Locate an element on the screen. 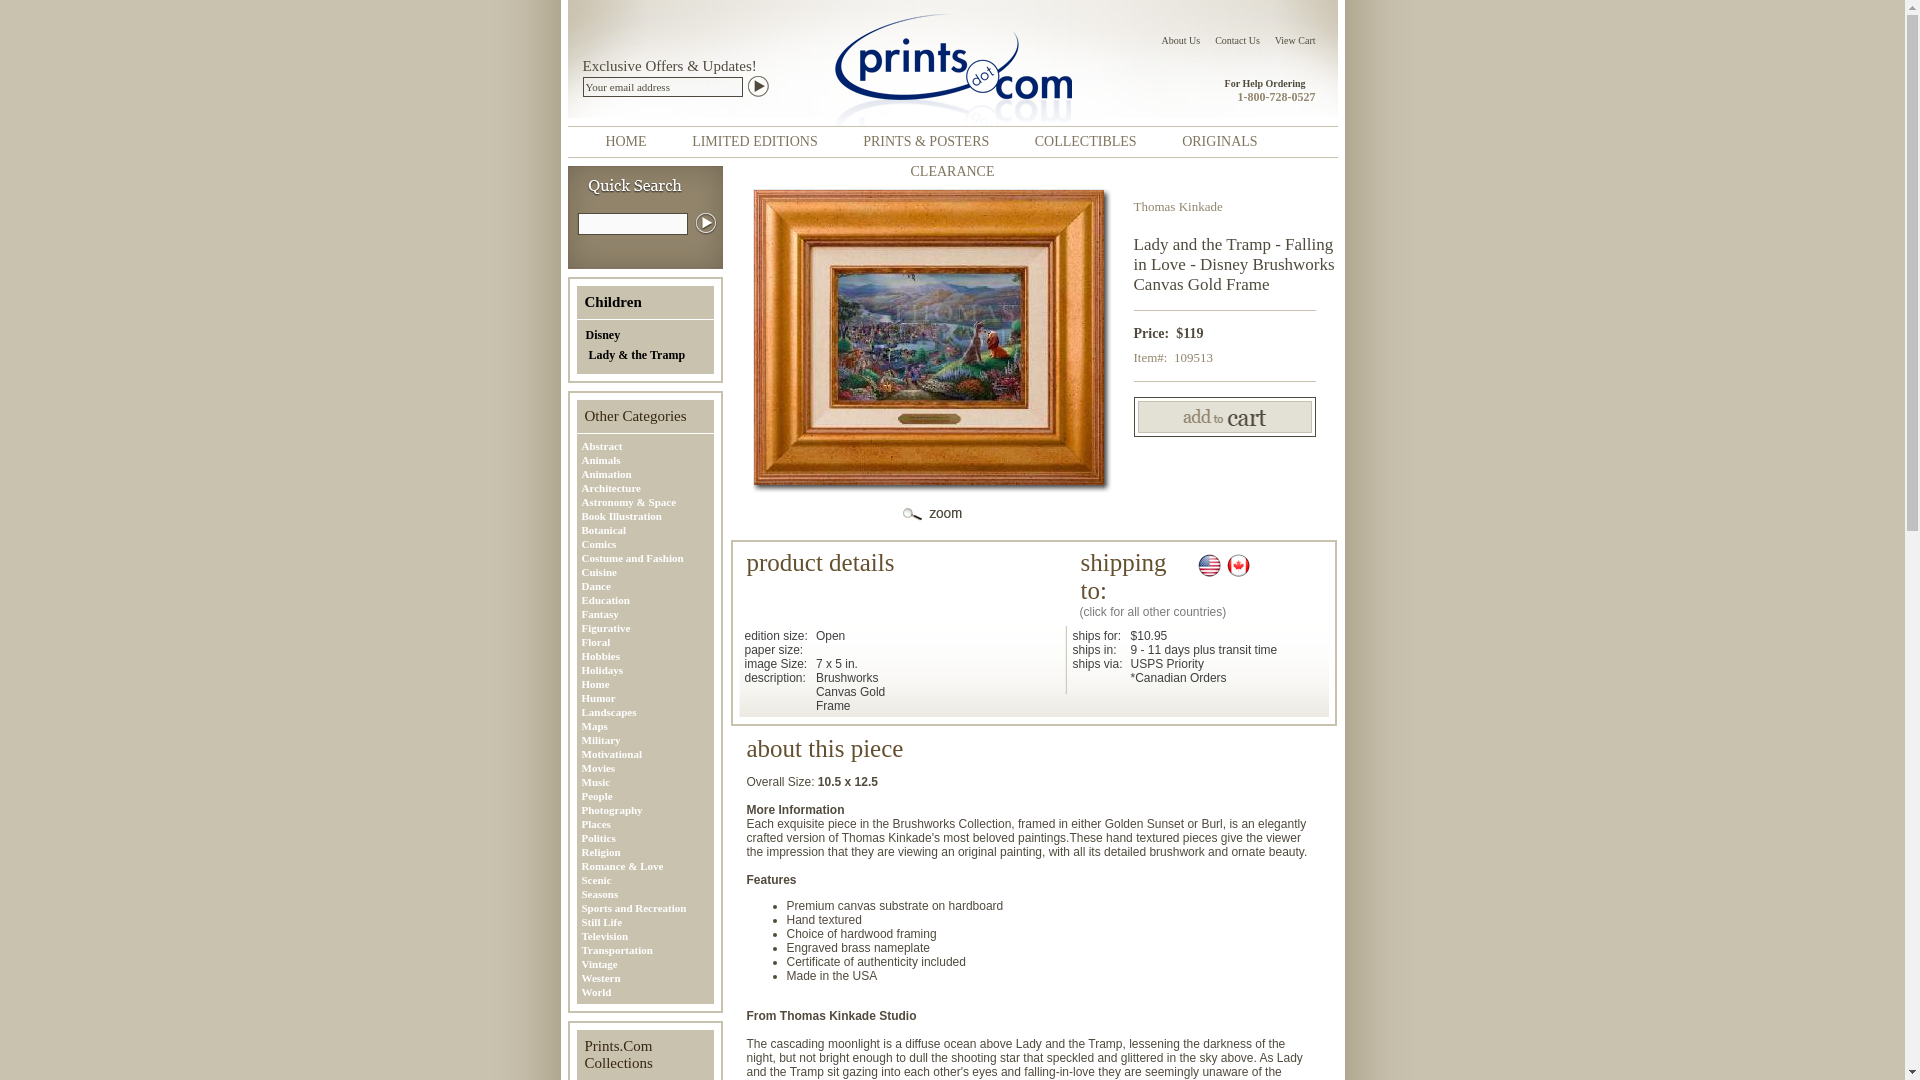 The image size is (1920, 1080). Education is located at coordinates (646, 599).